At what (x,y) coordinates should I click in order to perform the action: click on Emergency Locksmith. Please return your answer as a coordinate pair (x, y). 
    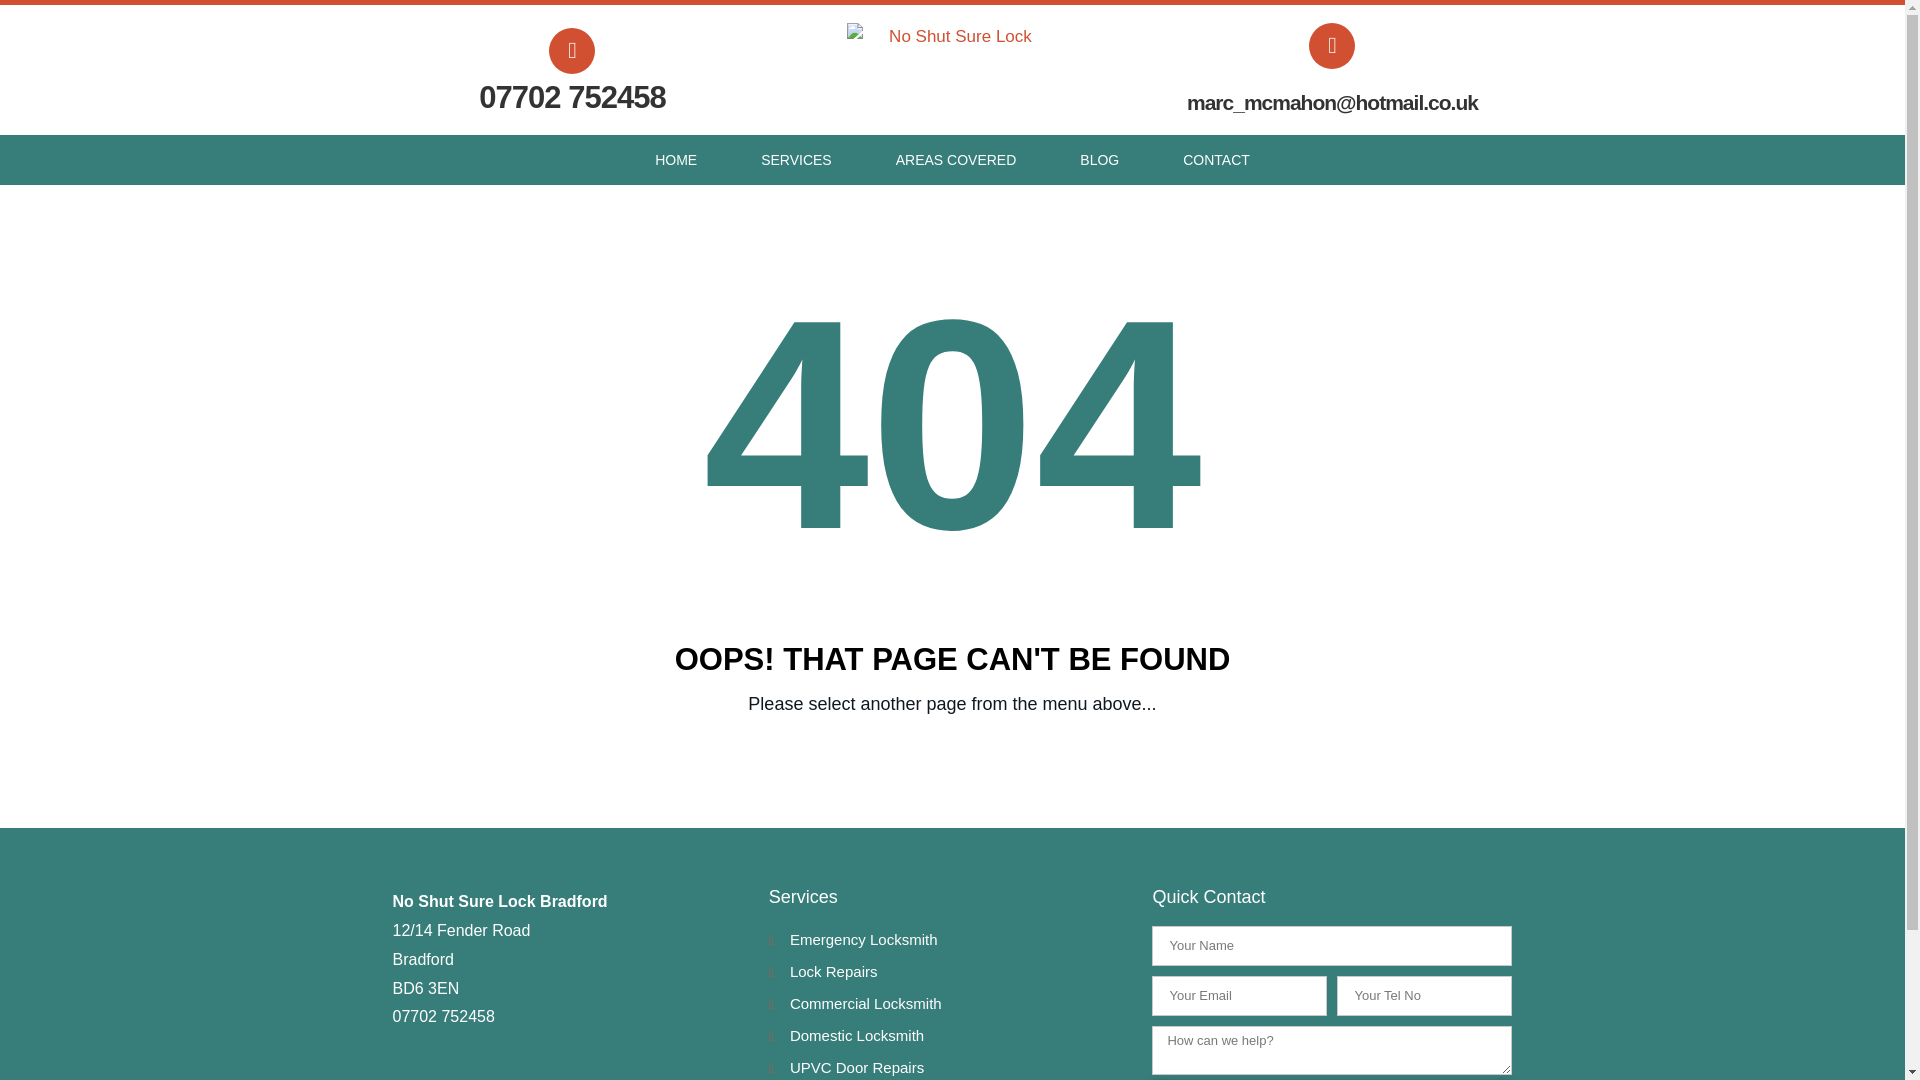
    Looking at the image, I should click on (950, 940).